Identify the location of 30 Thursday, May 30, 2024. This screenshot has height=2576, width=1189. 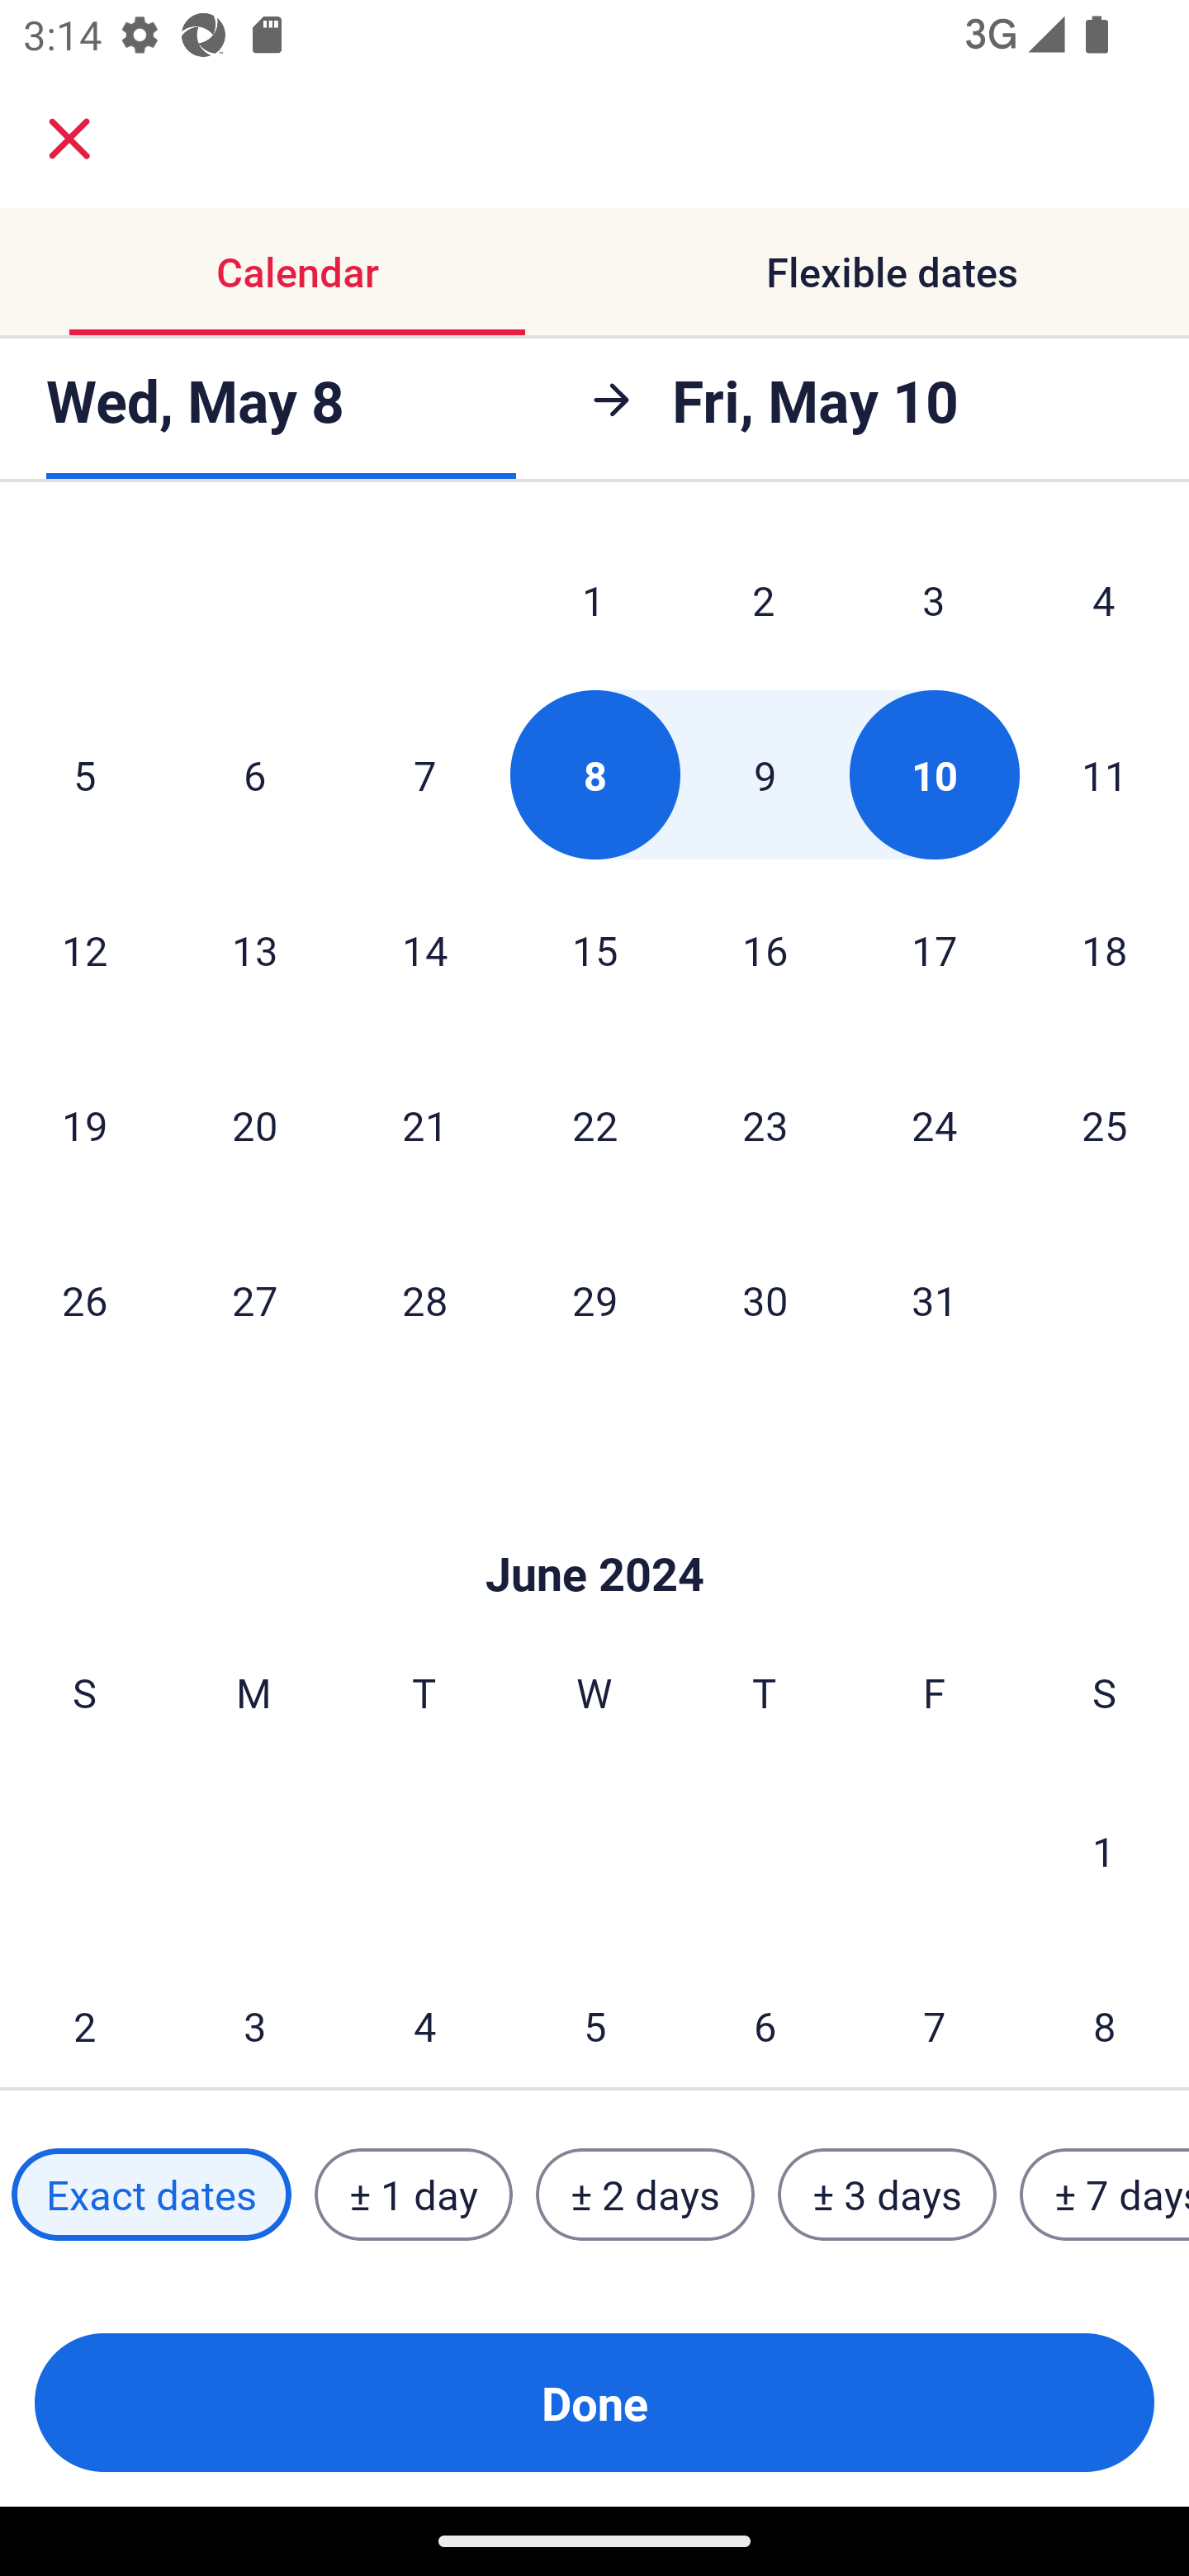
(765, 1300).